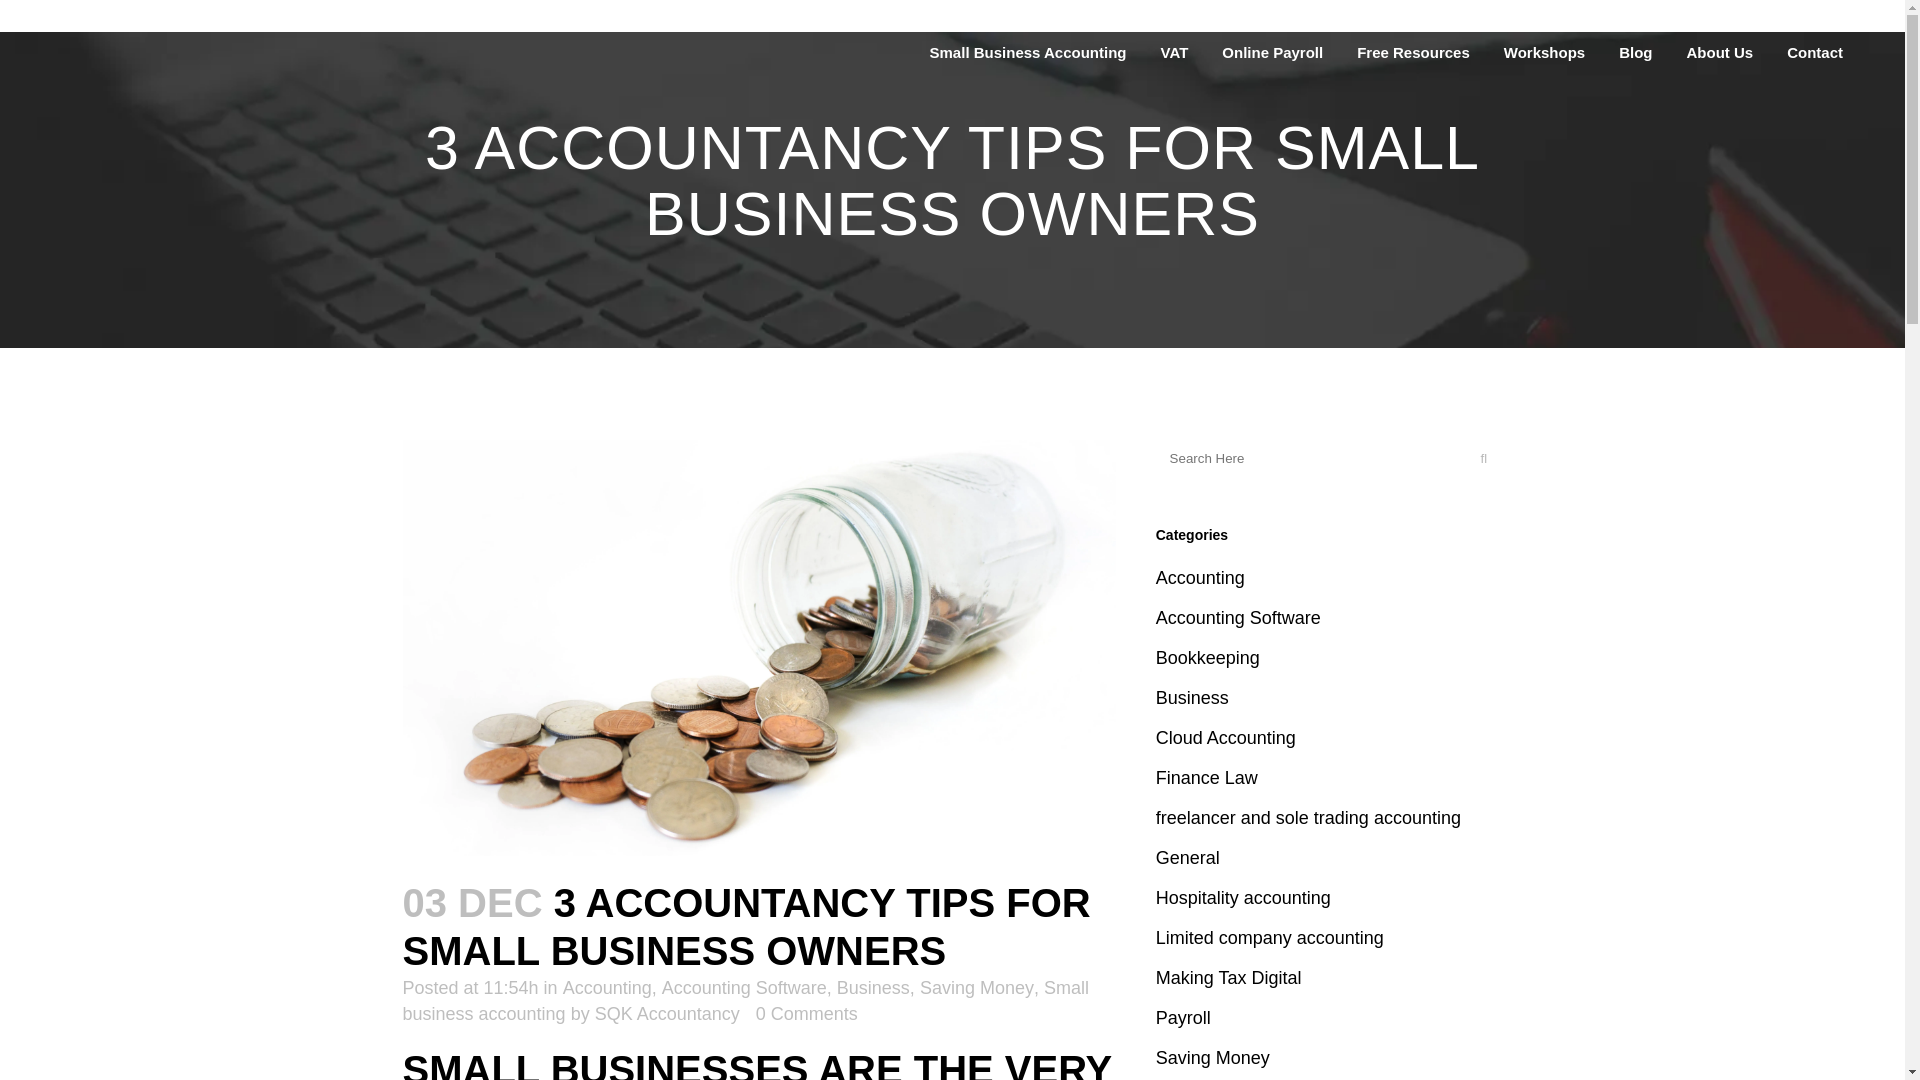  Describe the element at coordinates (1028, 52) in the screenshot. I see `Small Business Accounting` at that location.